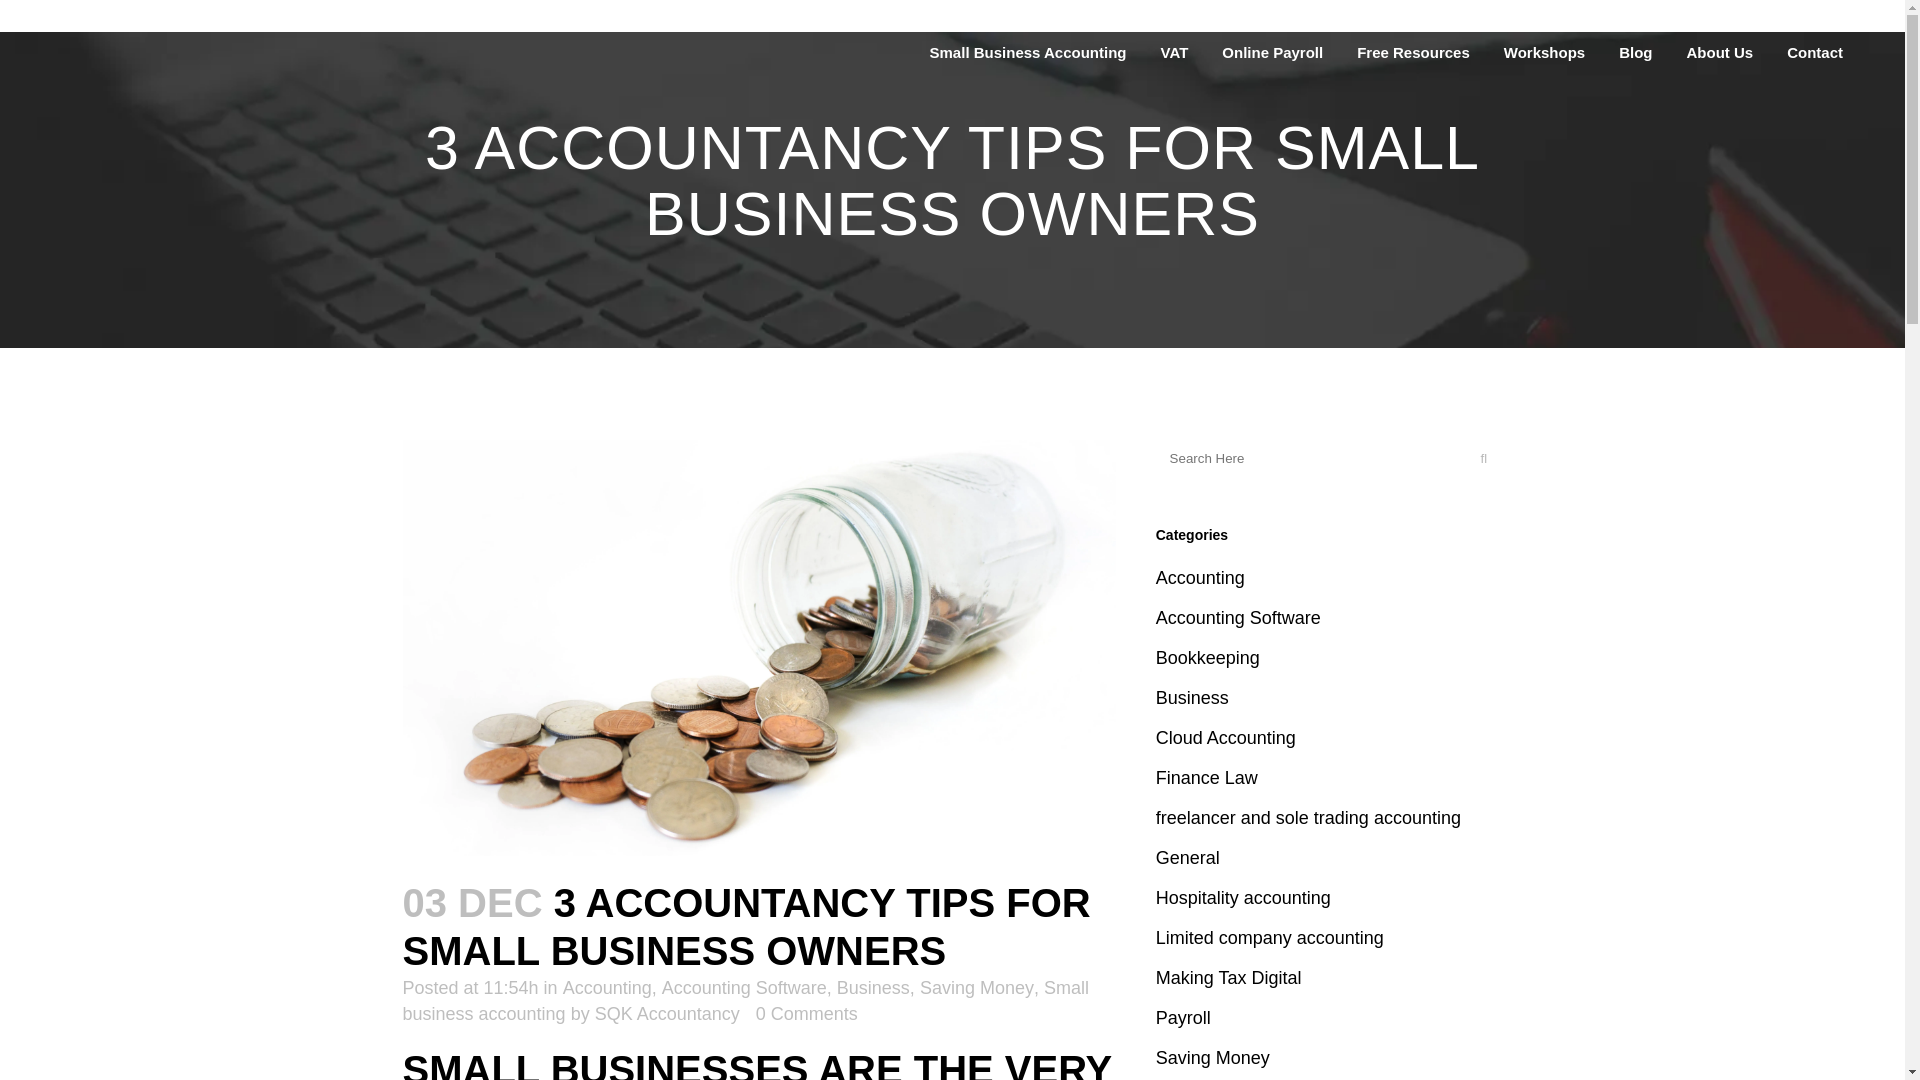  Describe the element at coordinates (1028, 52) in the screenshot. I see `Small Business Accounting` at that location.